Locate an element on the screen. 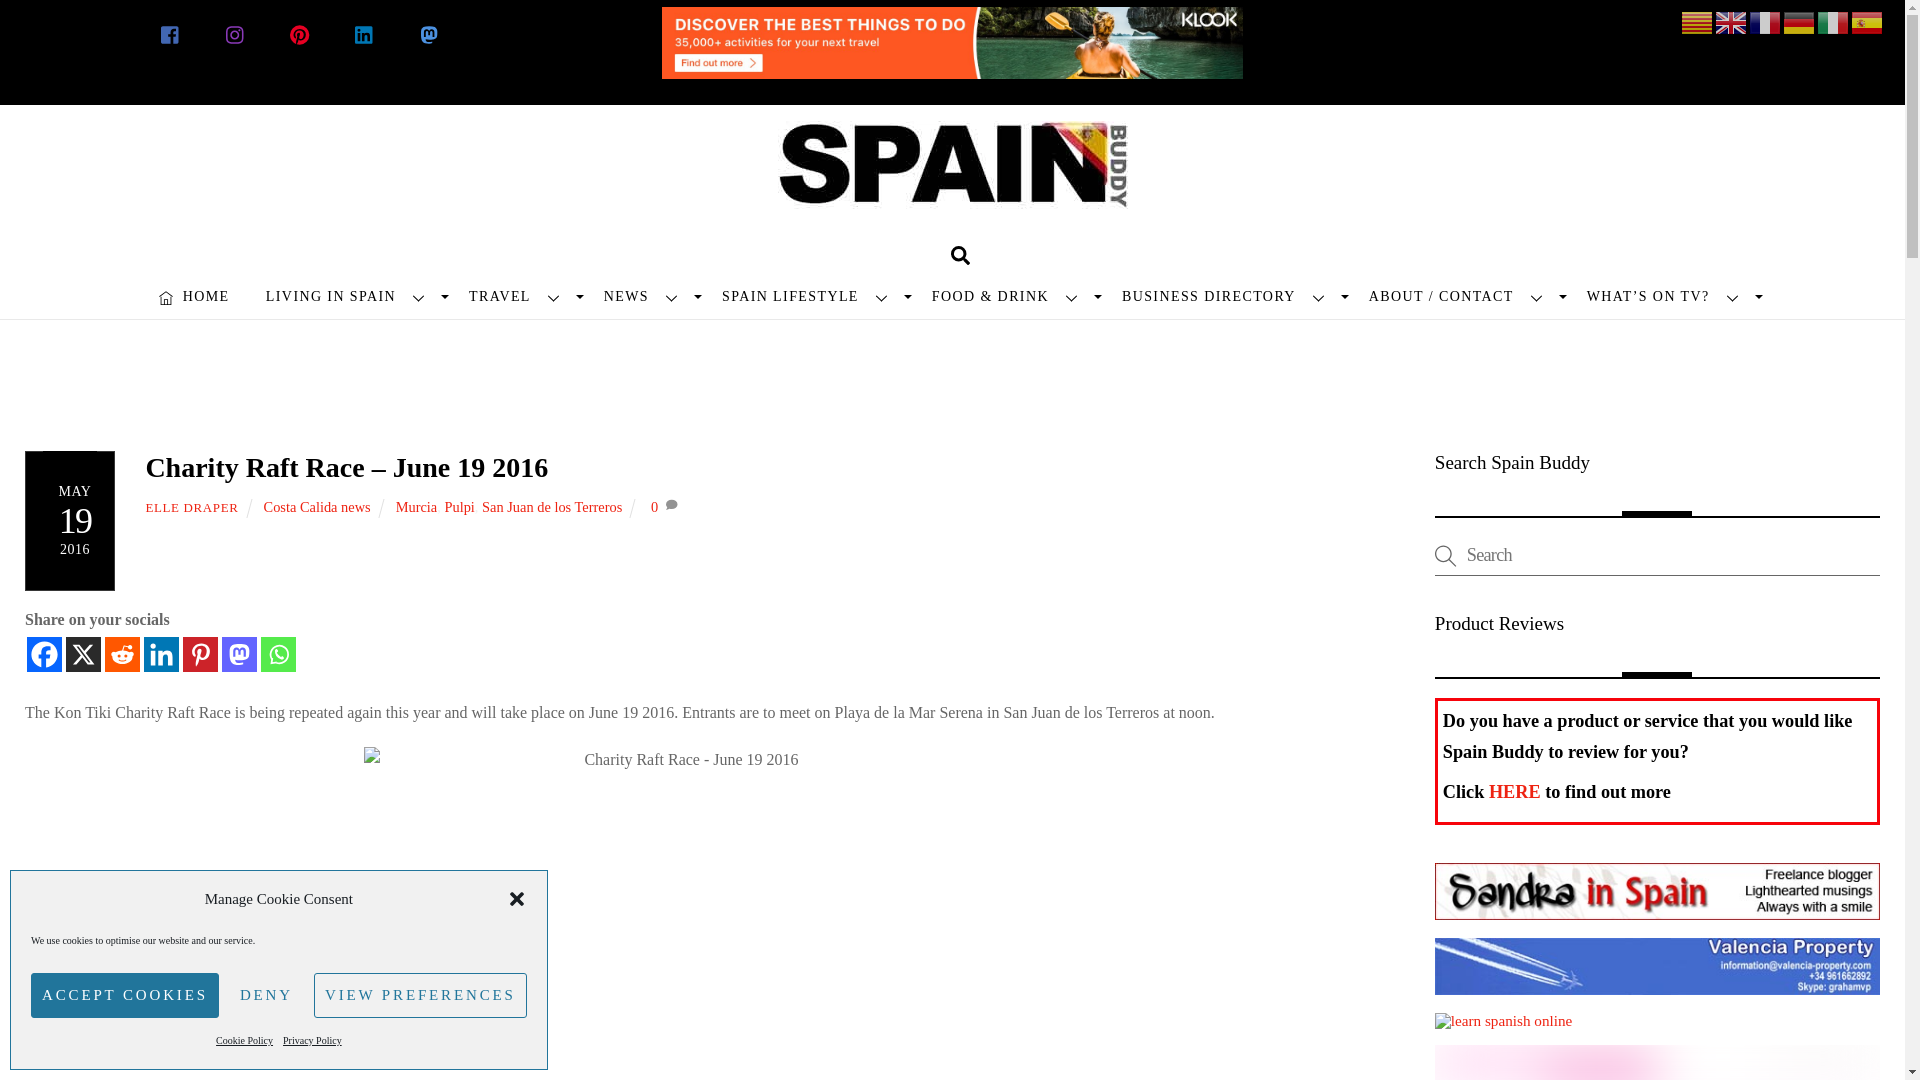 The image size is (1920, 1080). DENY is located at coordinates (266, 996).